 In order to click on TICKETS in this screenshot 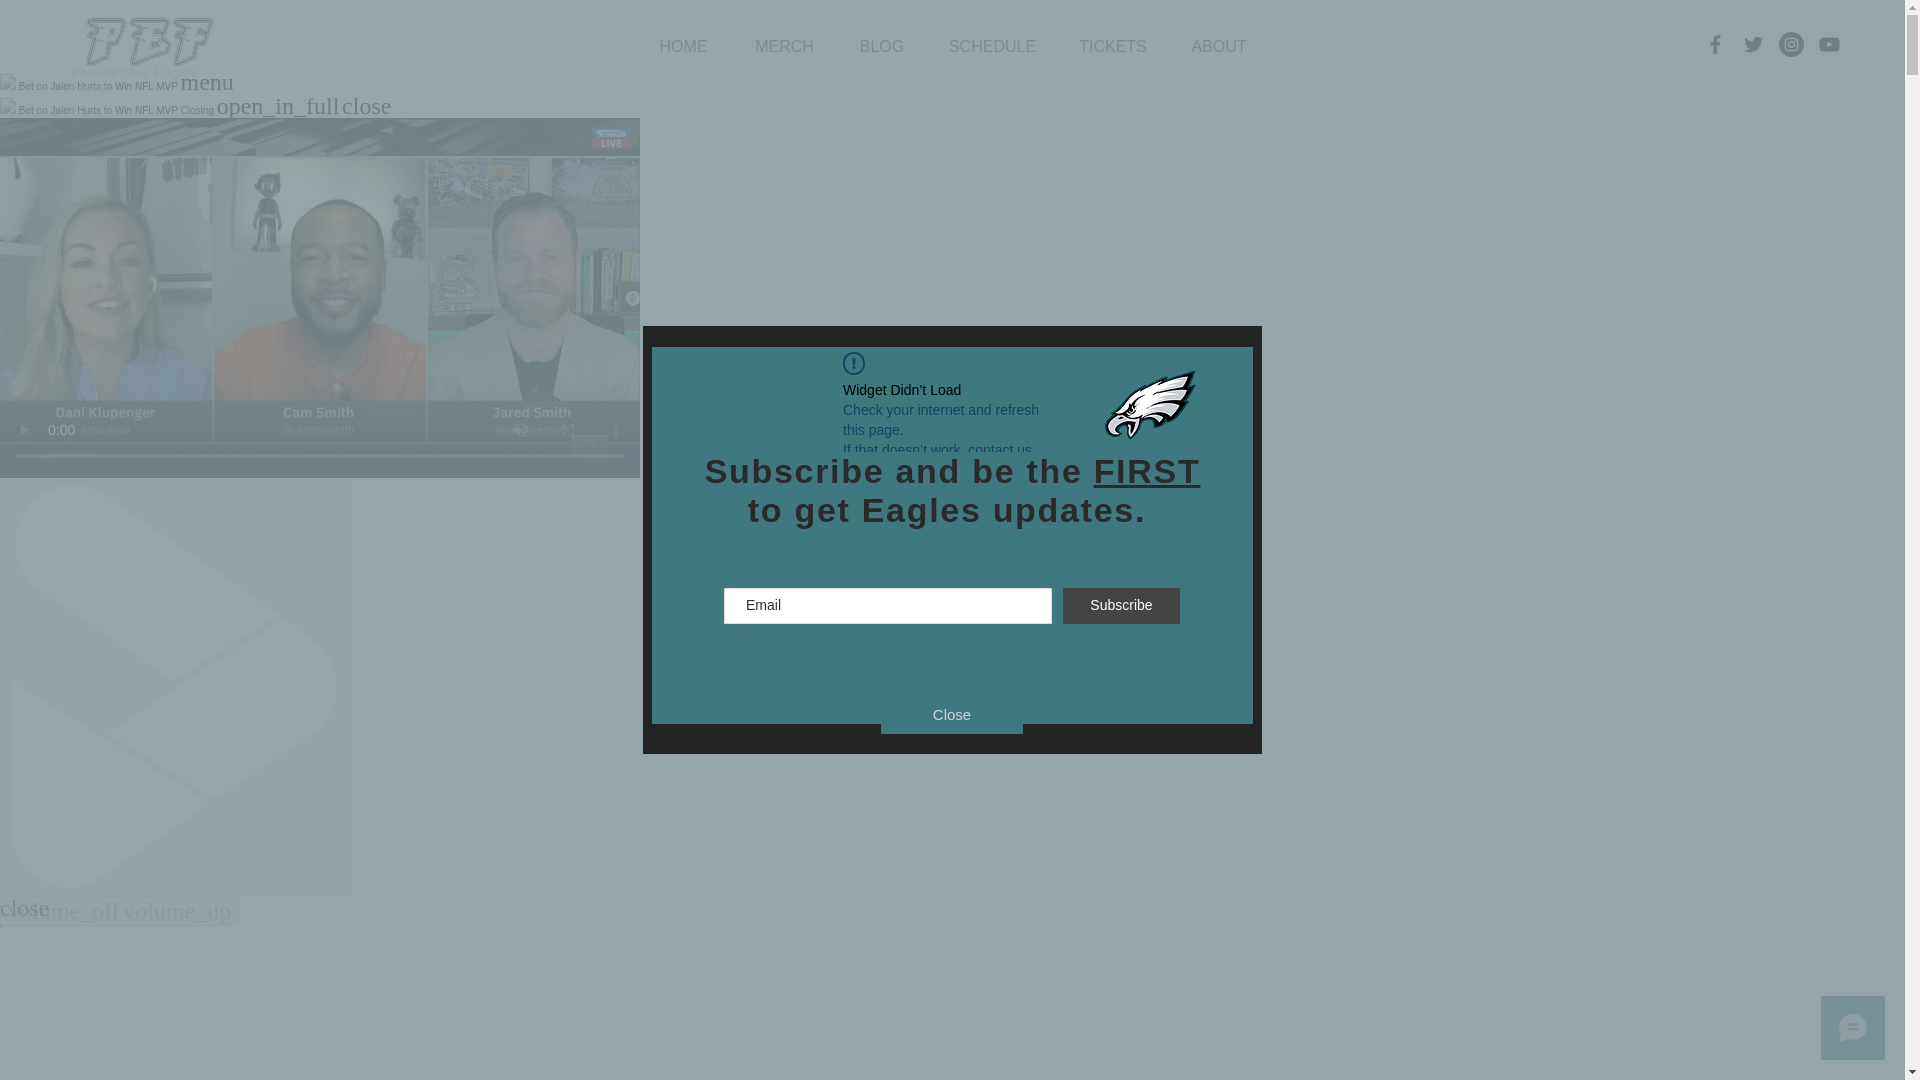, I will do `click(1112, 47)`.